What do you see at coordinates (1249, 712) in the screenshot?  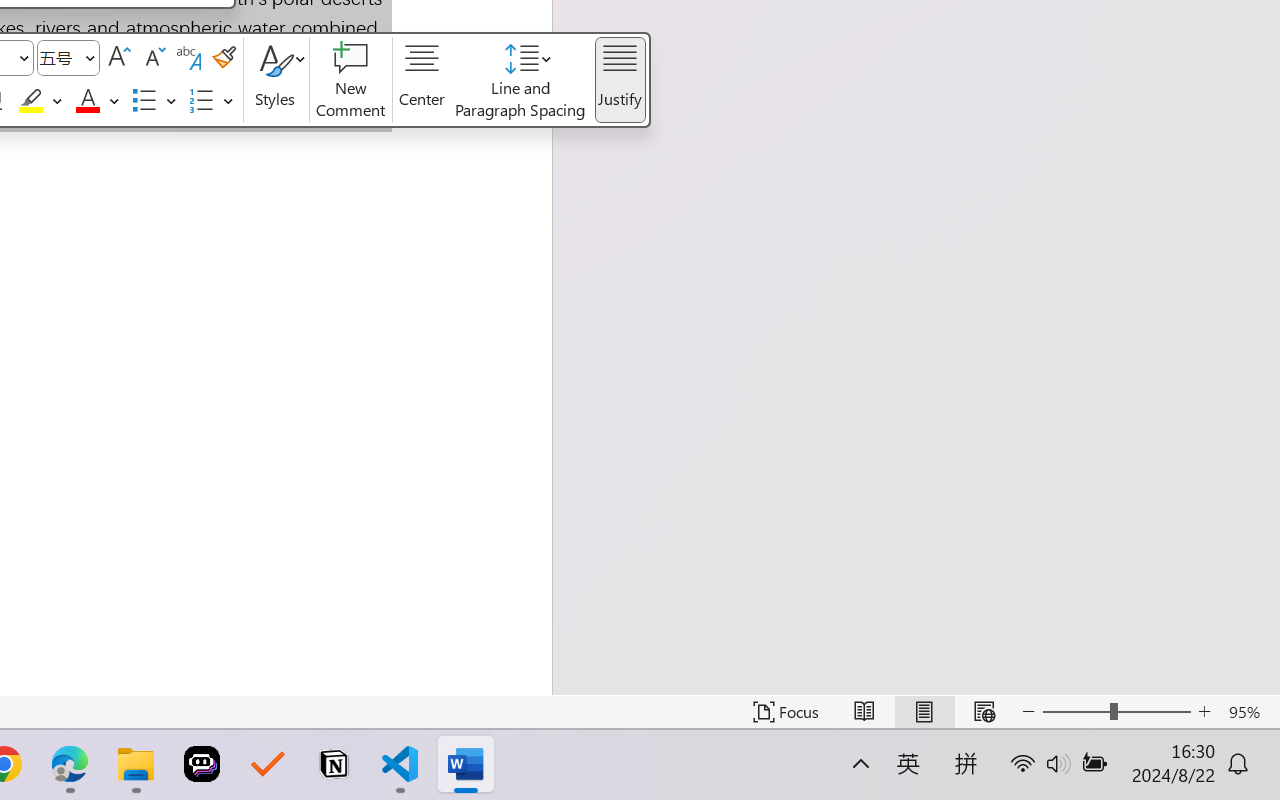 I see `Zoom 95%` at bounding box center [1249, 712].